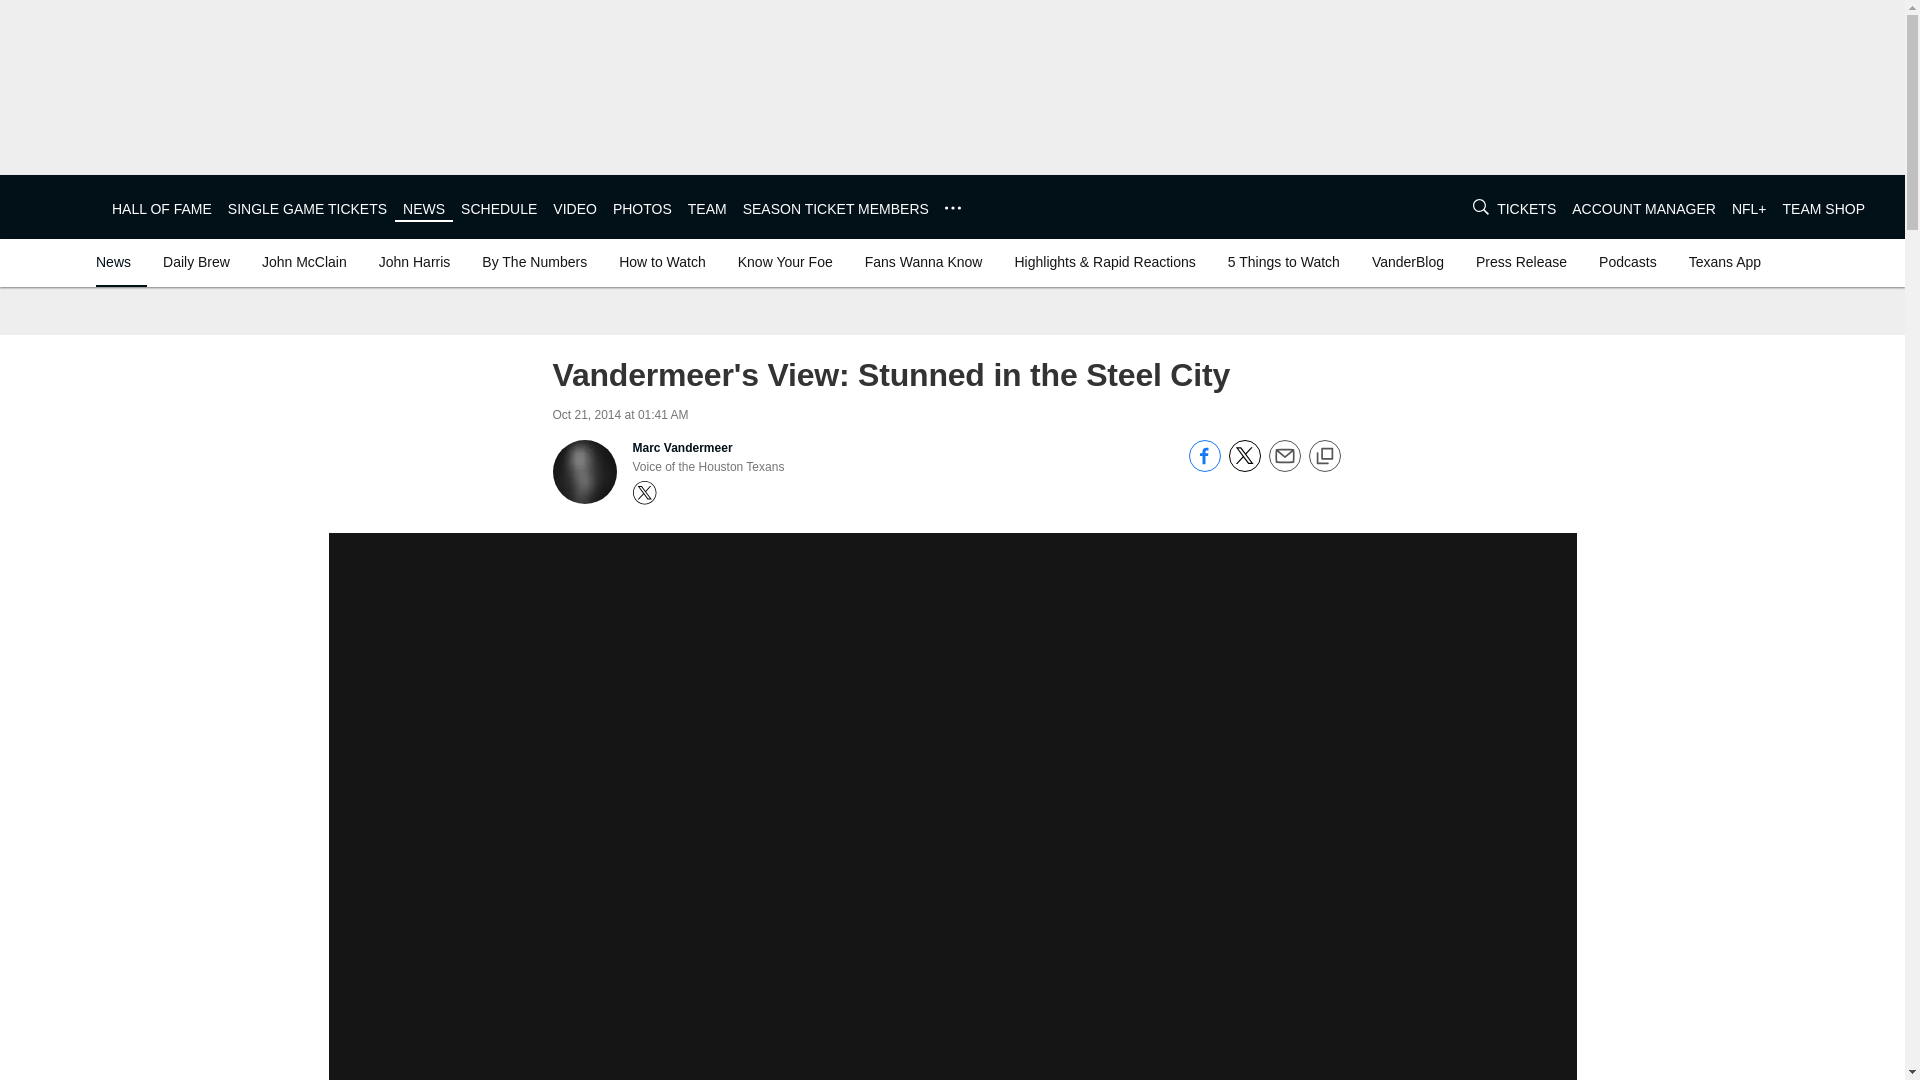 Image resolution: width=1920 pixels, height=1080 pixels. What do you see at coordinates (642, 208) in the screenshot?
I see `PHOTOS` at bounding box center [642, 208].